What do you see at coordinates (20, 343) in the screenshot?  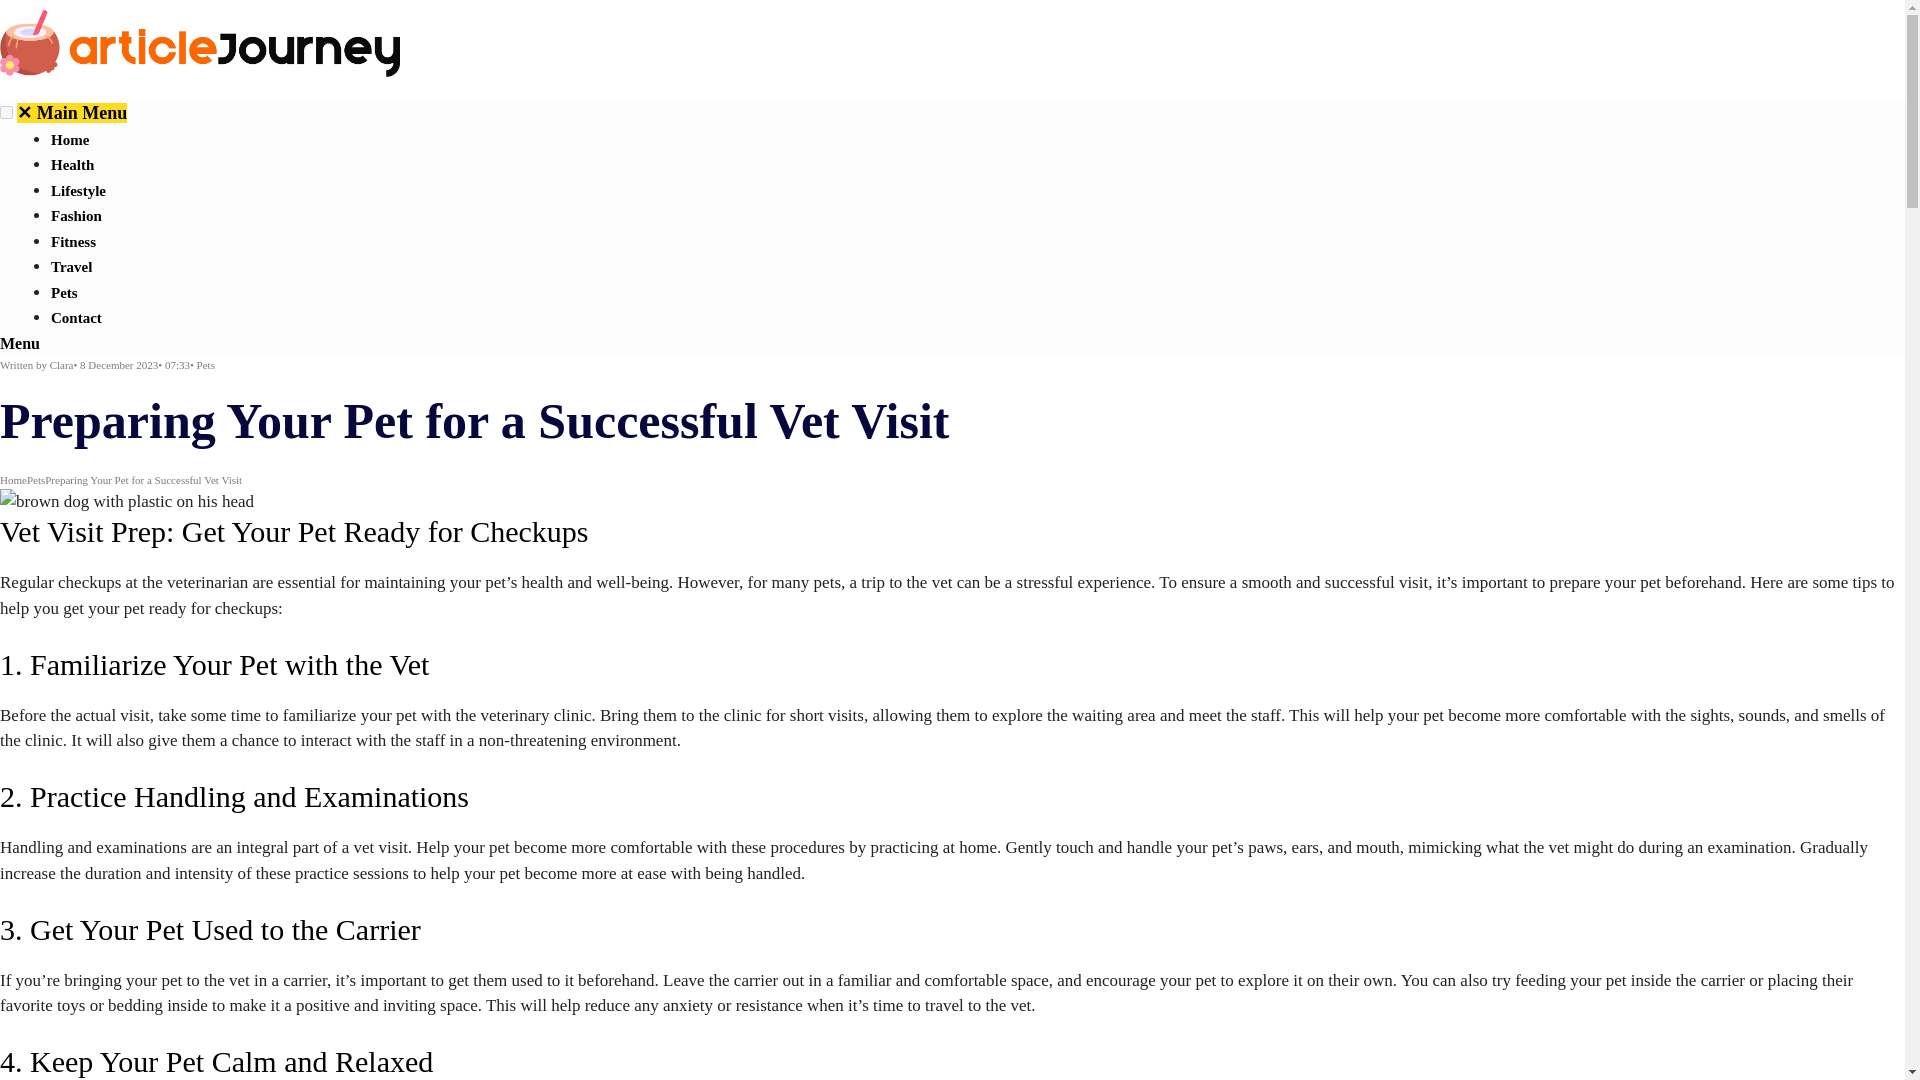 I see `Menu` at bounding box center [20, 343].